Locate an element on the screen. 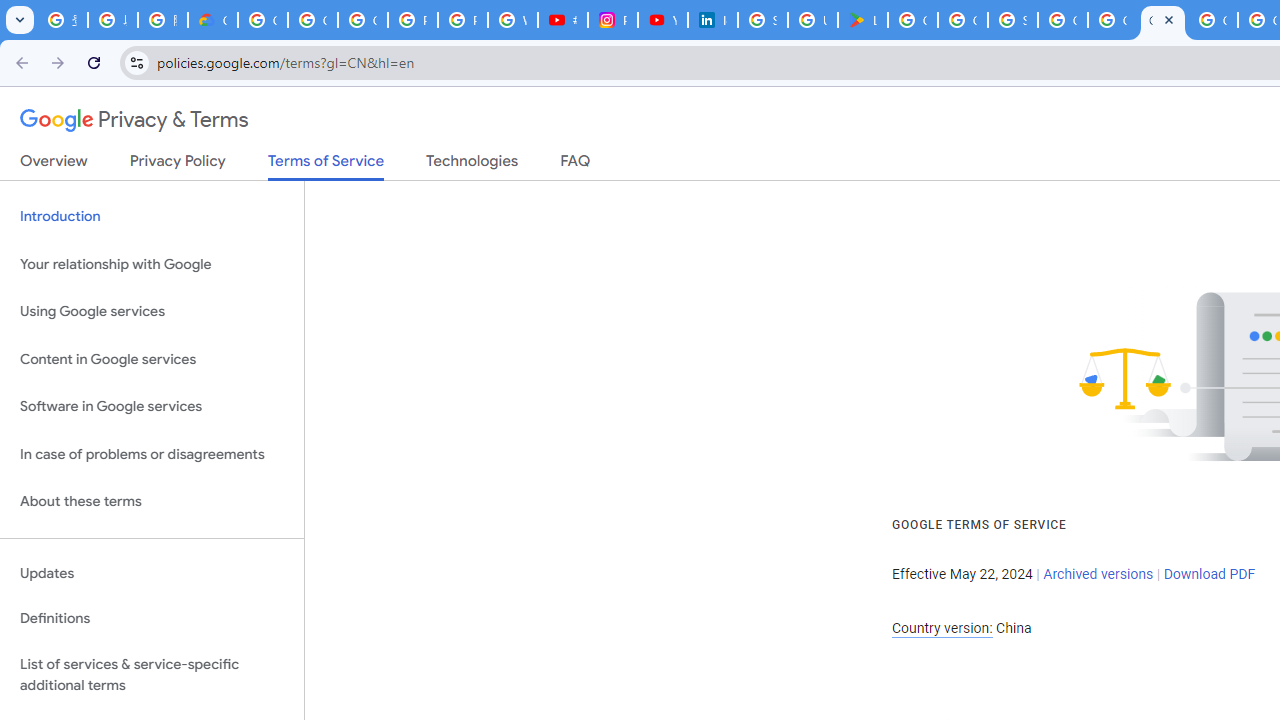 The width and height of the screenshot is (1280, 720). In case of problems or disagreements is located at coordinates (152, 454).